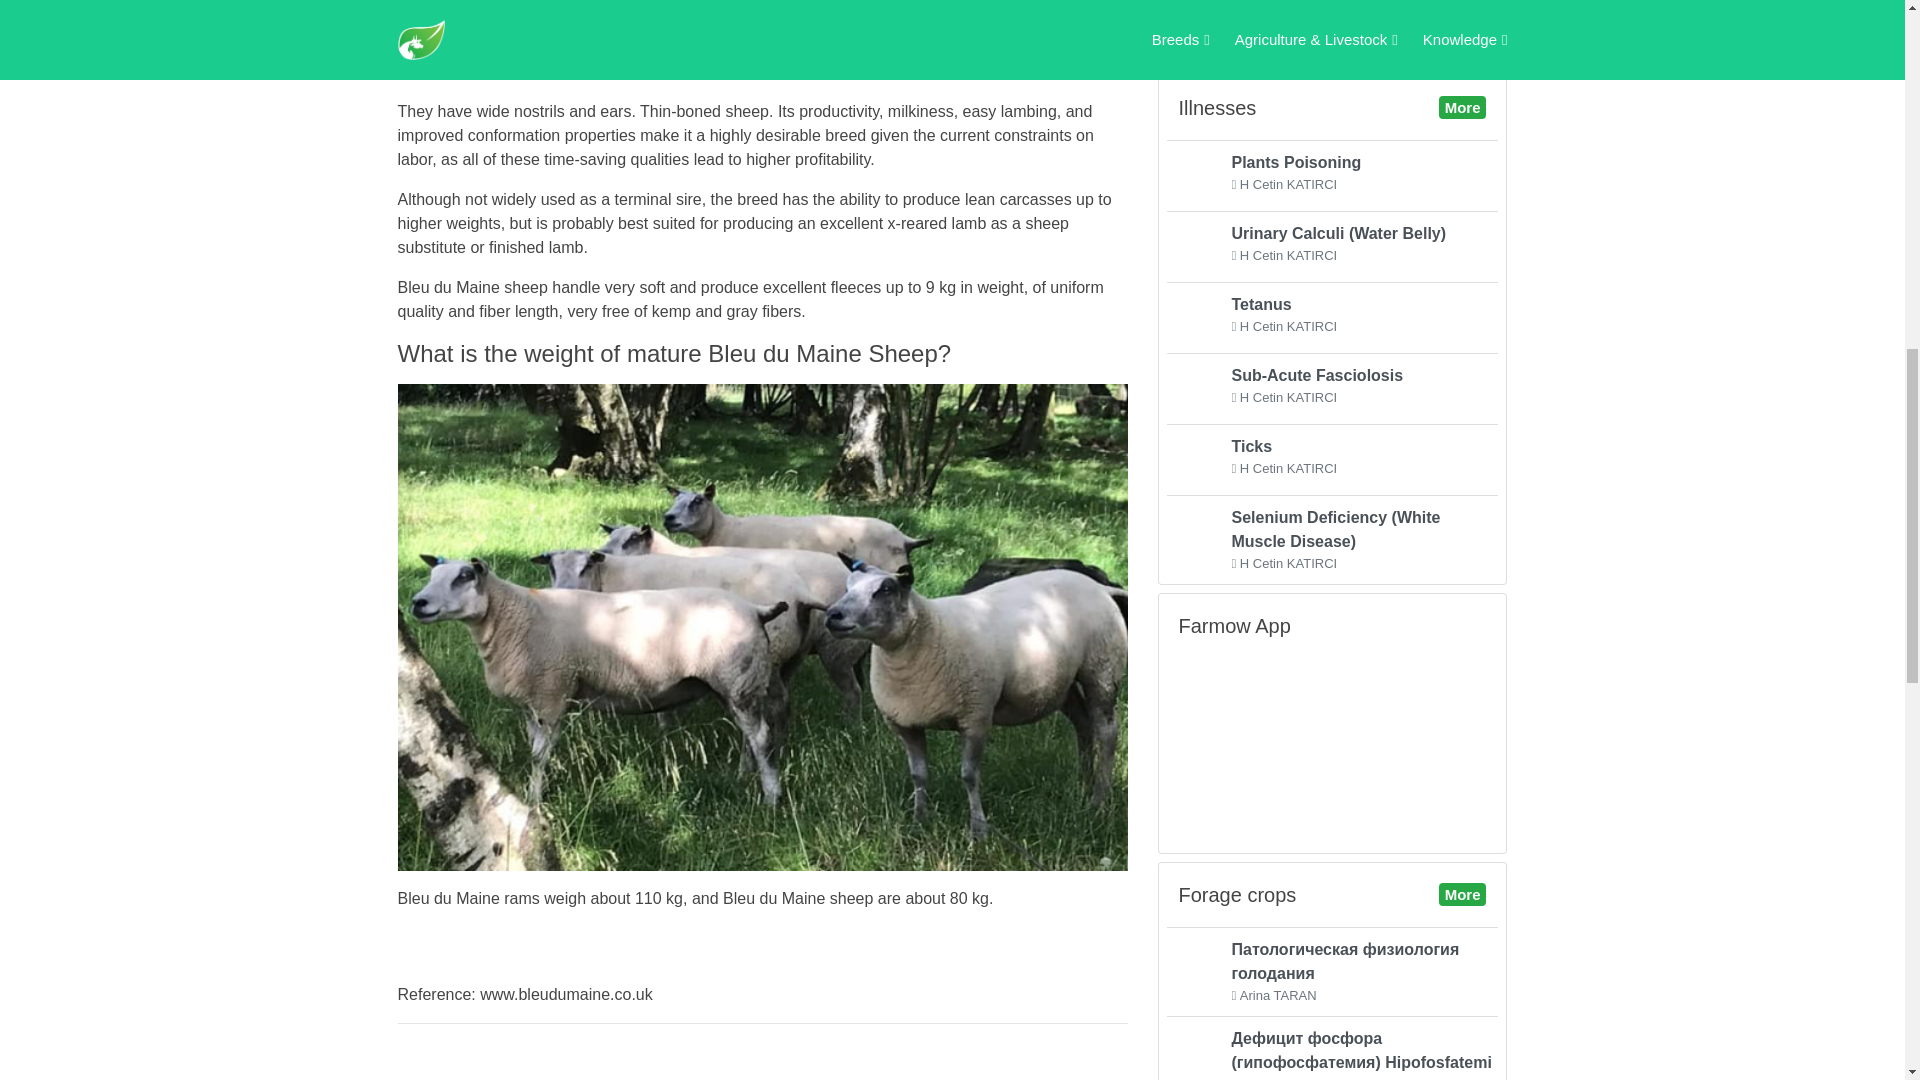 The height and width of the screenshot is (1080, 1920). I want to click on More, so click(1332, 23).